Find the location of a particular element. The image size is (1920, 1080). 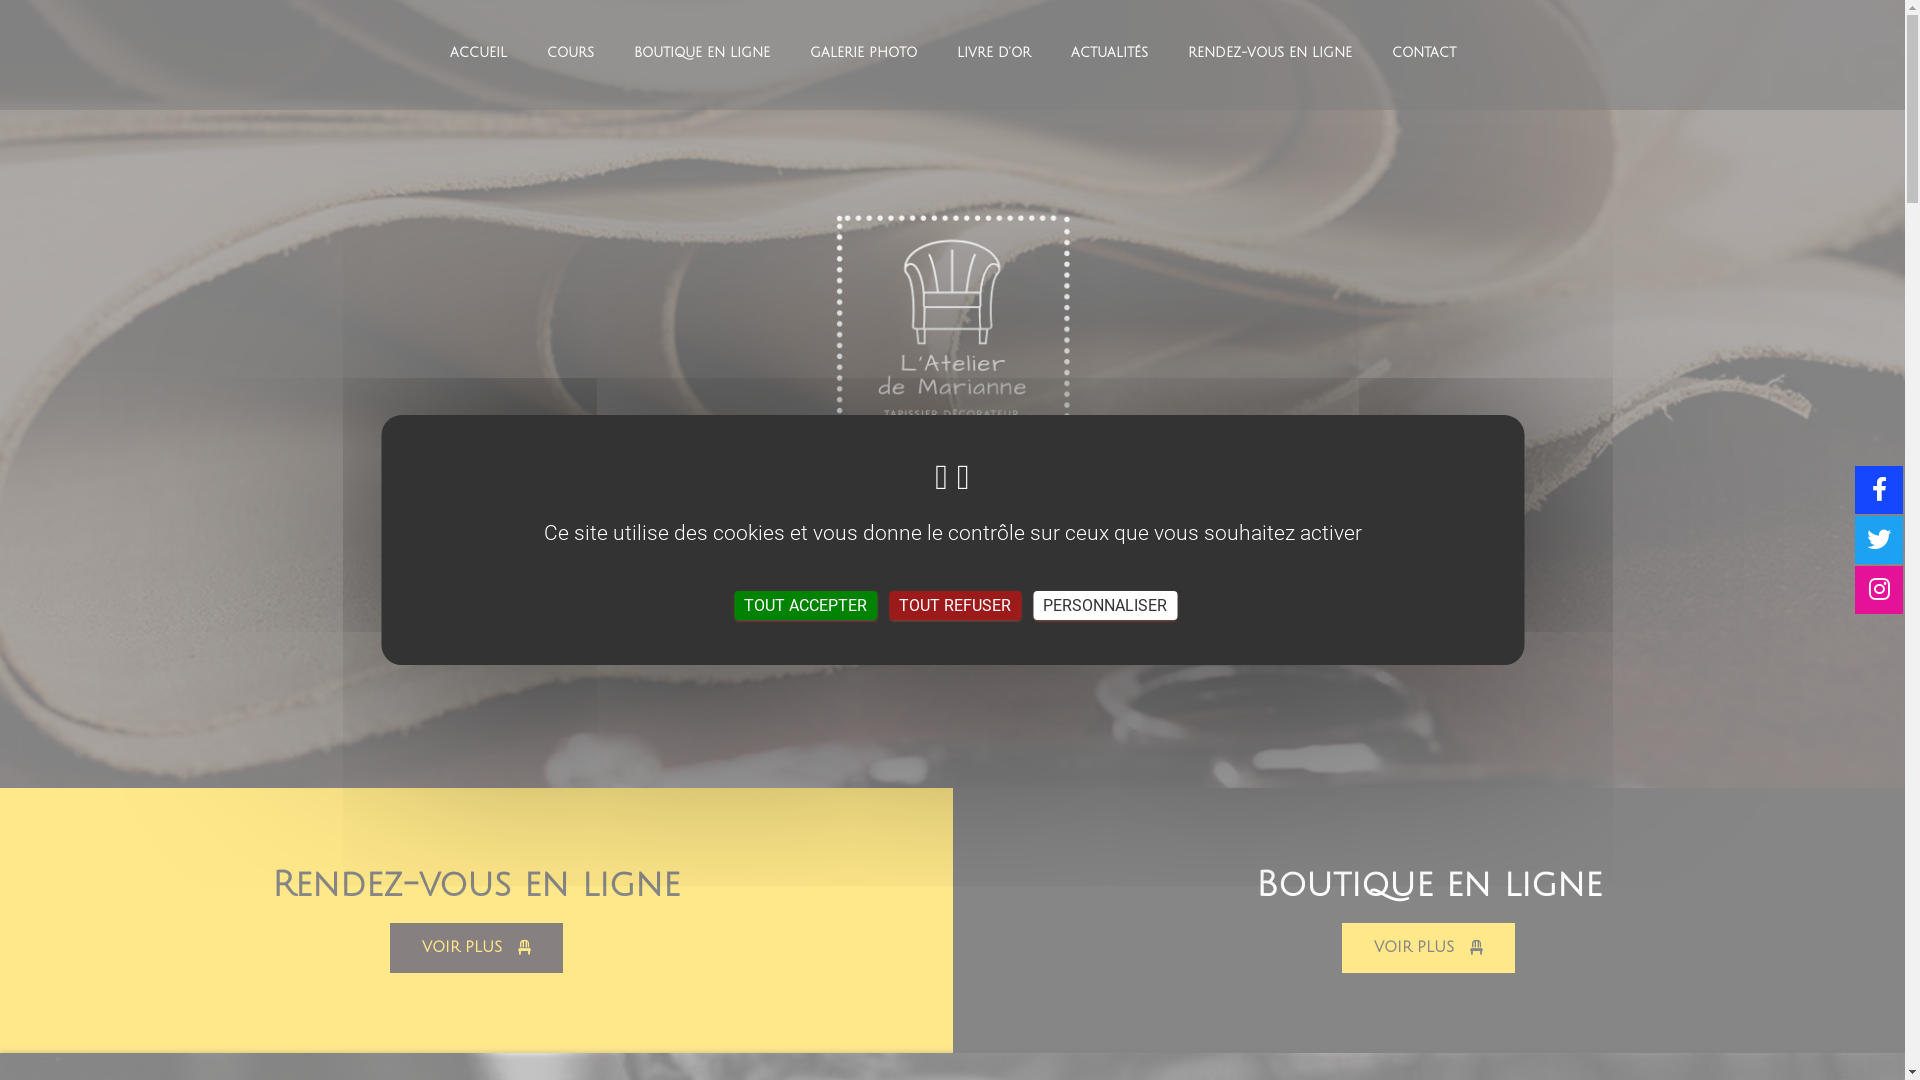

TOUT ACCEPTER is located at coordinates (806, 606).